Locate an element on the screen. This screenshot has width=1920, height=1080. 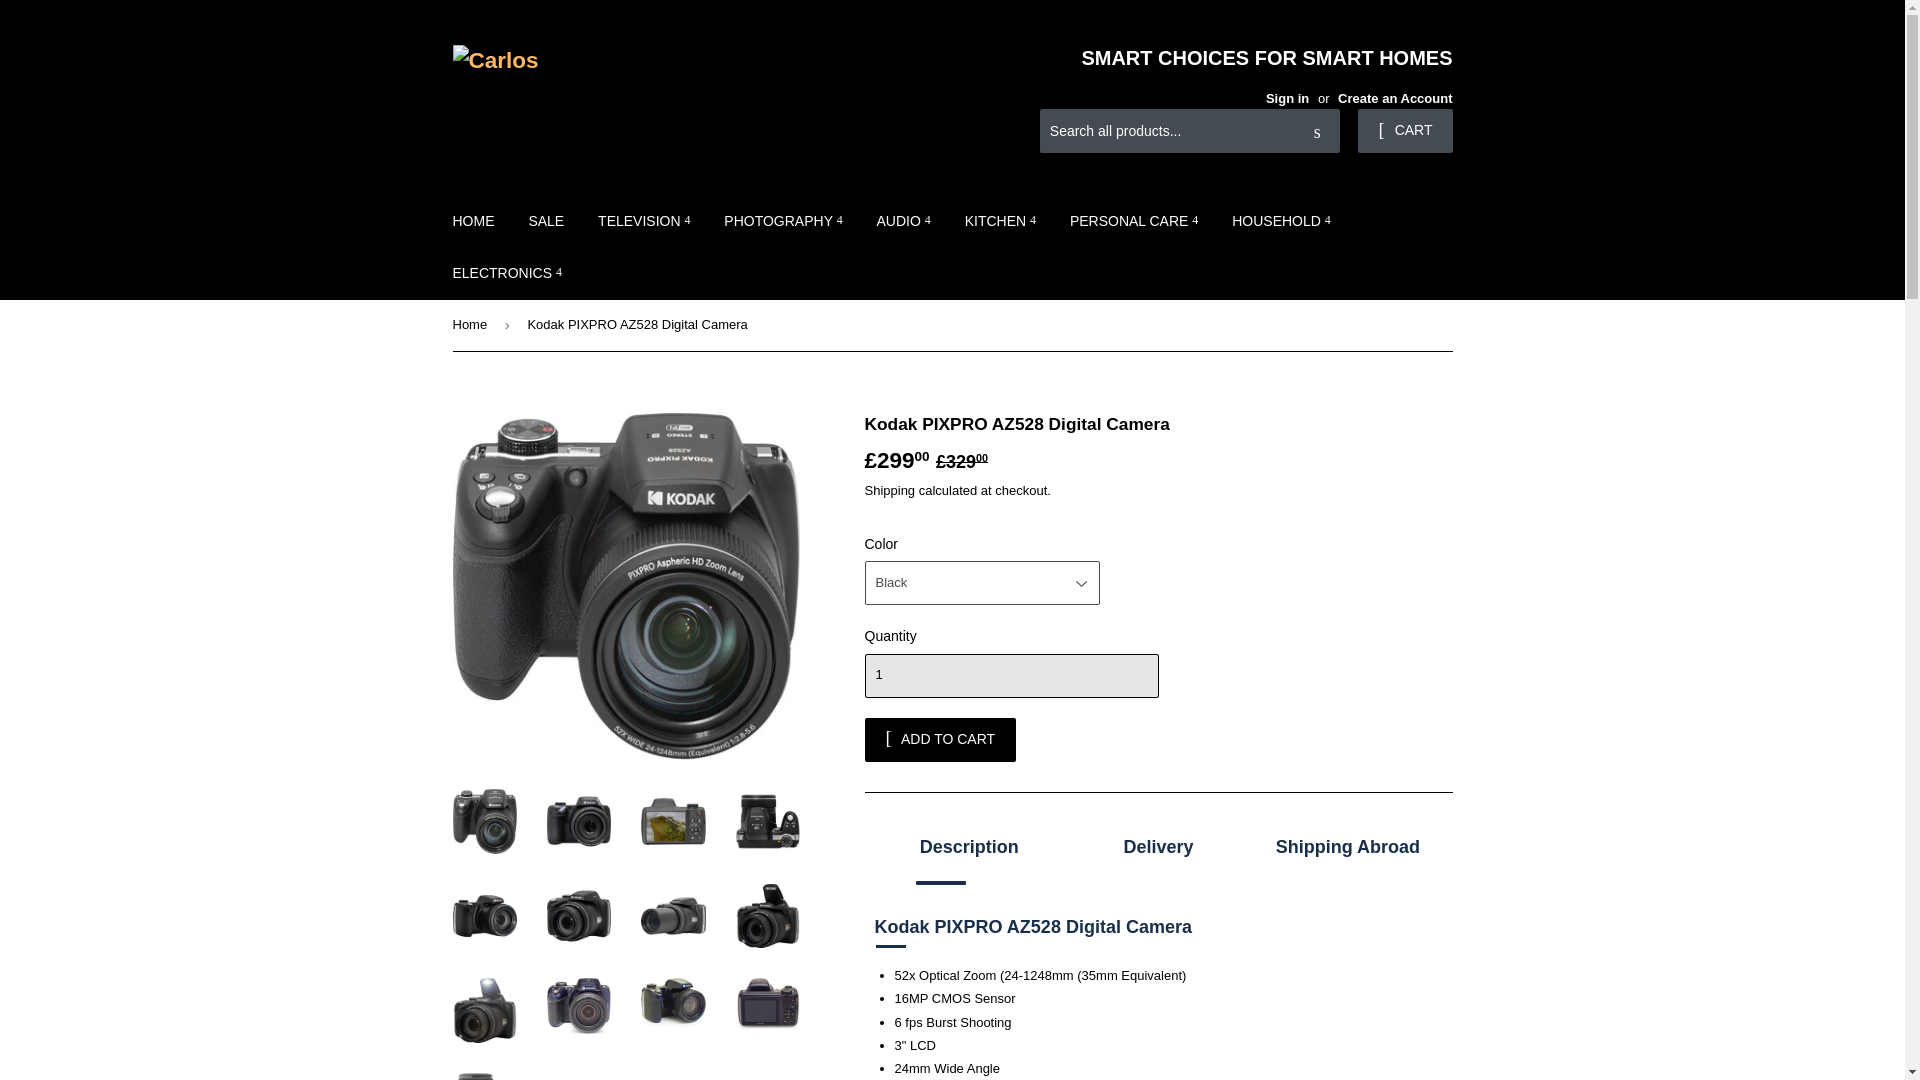
Sign in is located at coordinates (1287, 98).